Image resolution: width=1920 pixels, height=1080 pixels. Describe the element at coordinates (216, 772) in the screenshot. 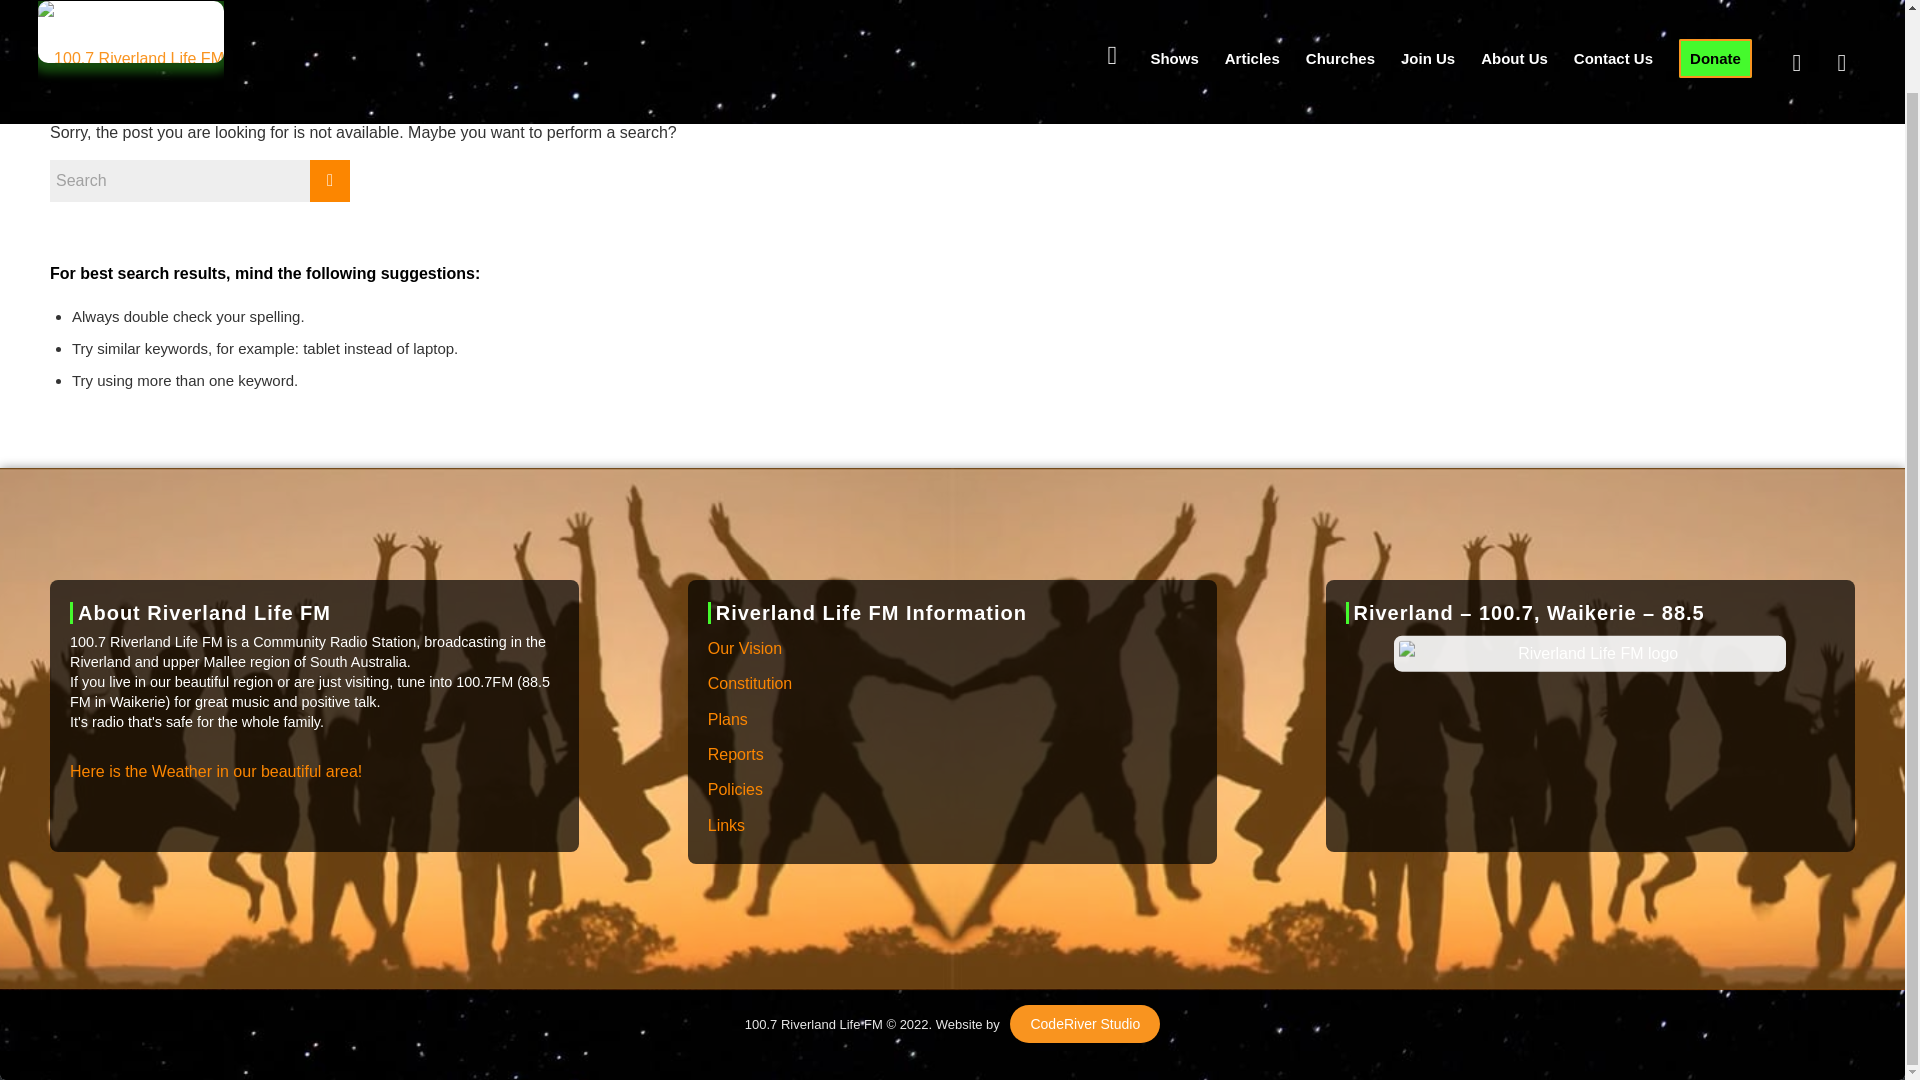

I see `Here is the Weather in our beautiful area!` at that location.